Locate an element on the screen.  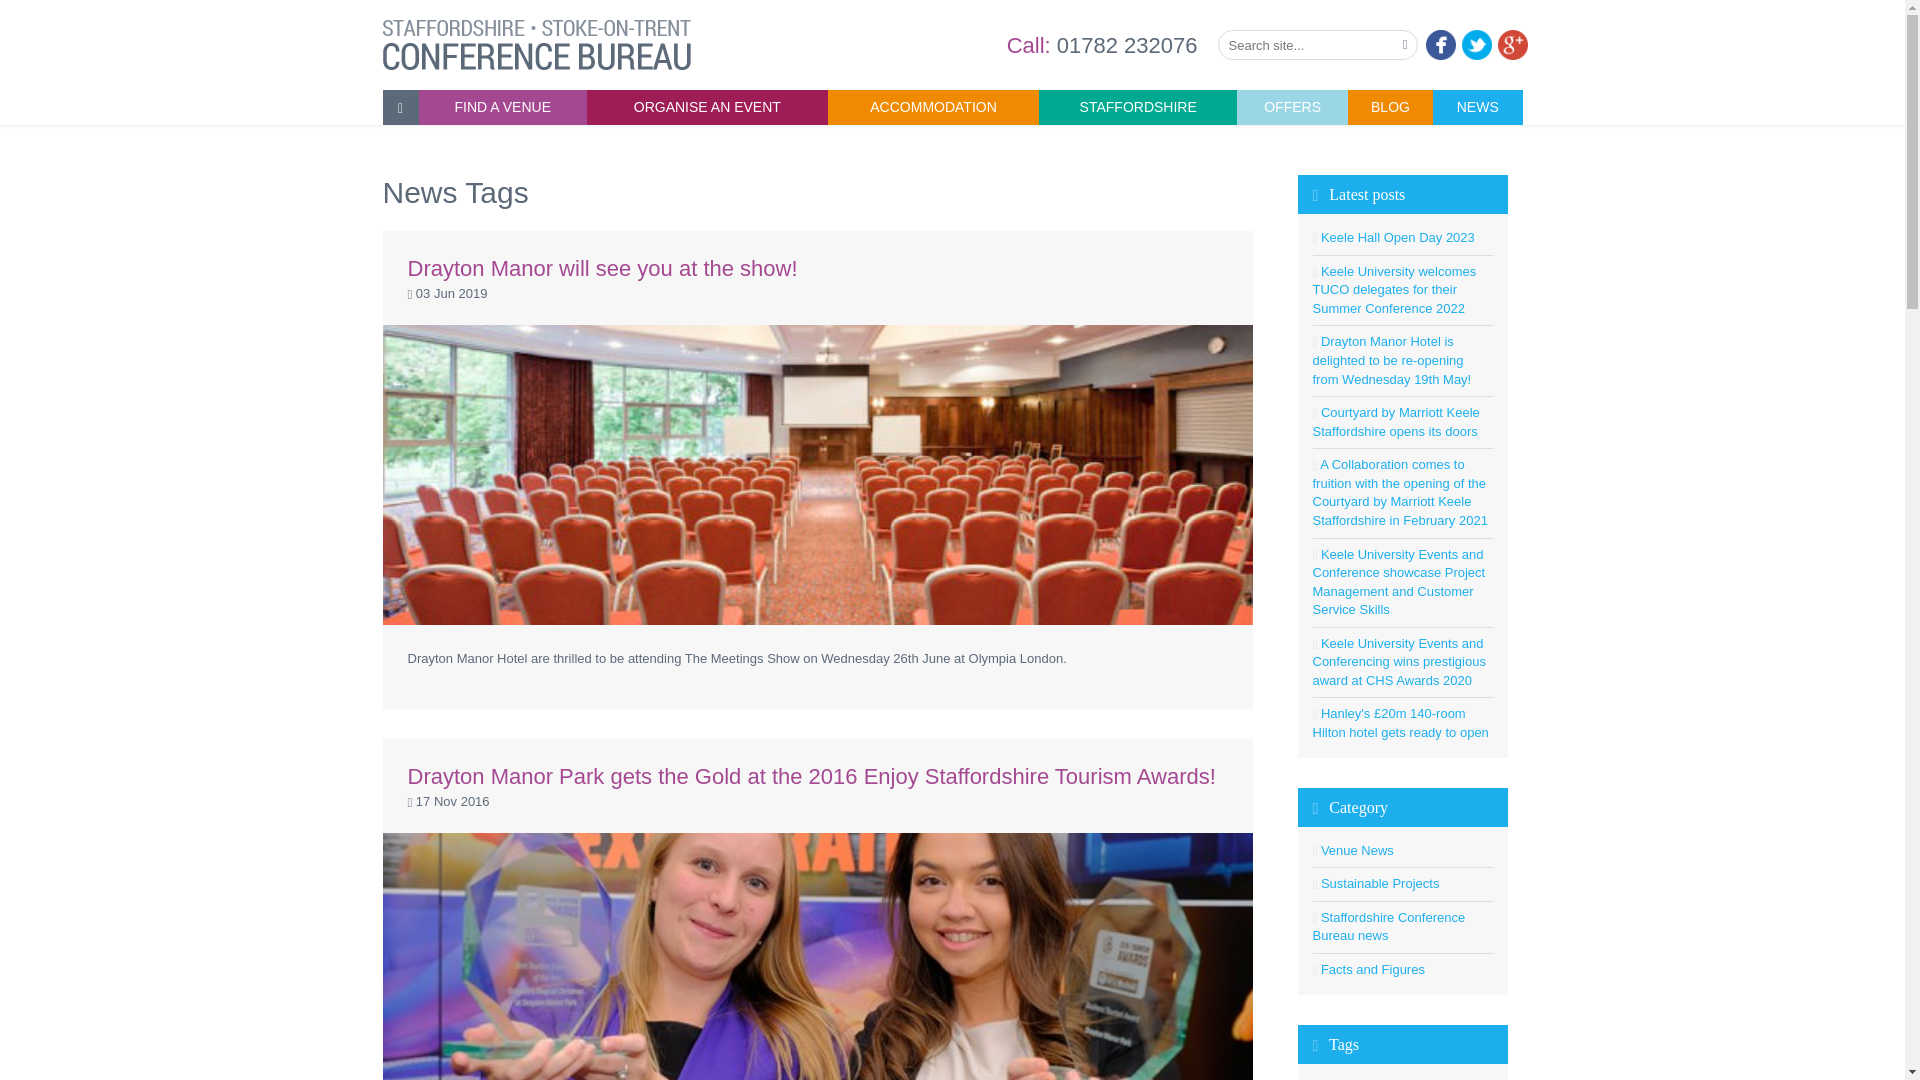
ACCOMMODATION is located at coordinates (932, 107).